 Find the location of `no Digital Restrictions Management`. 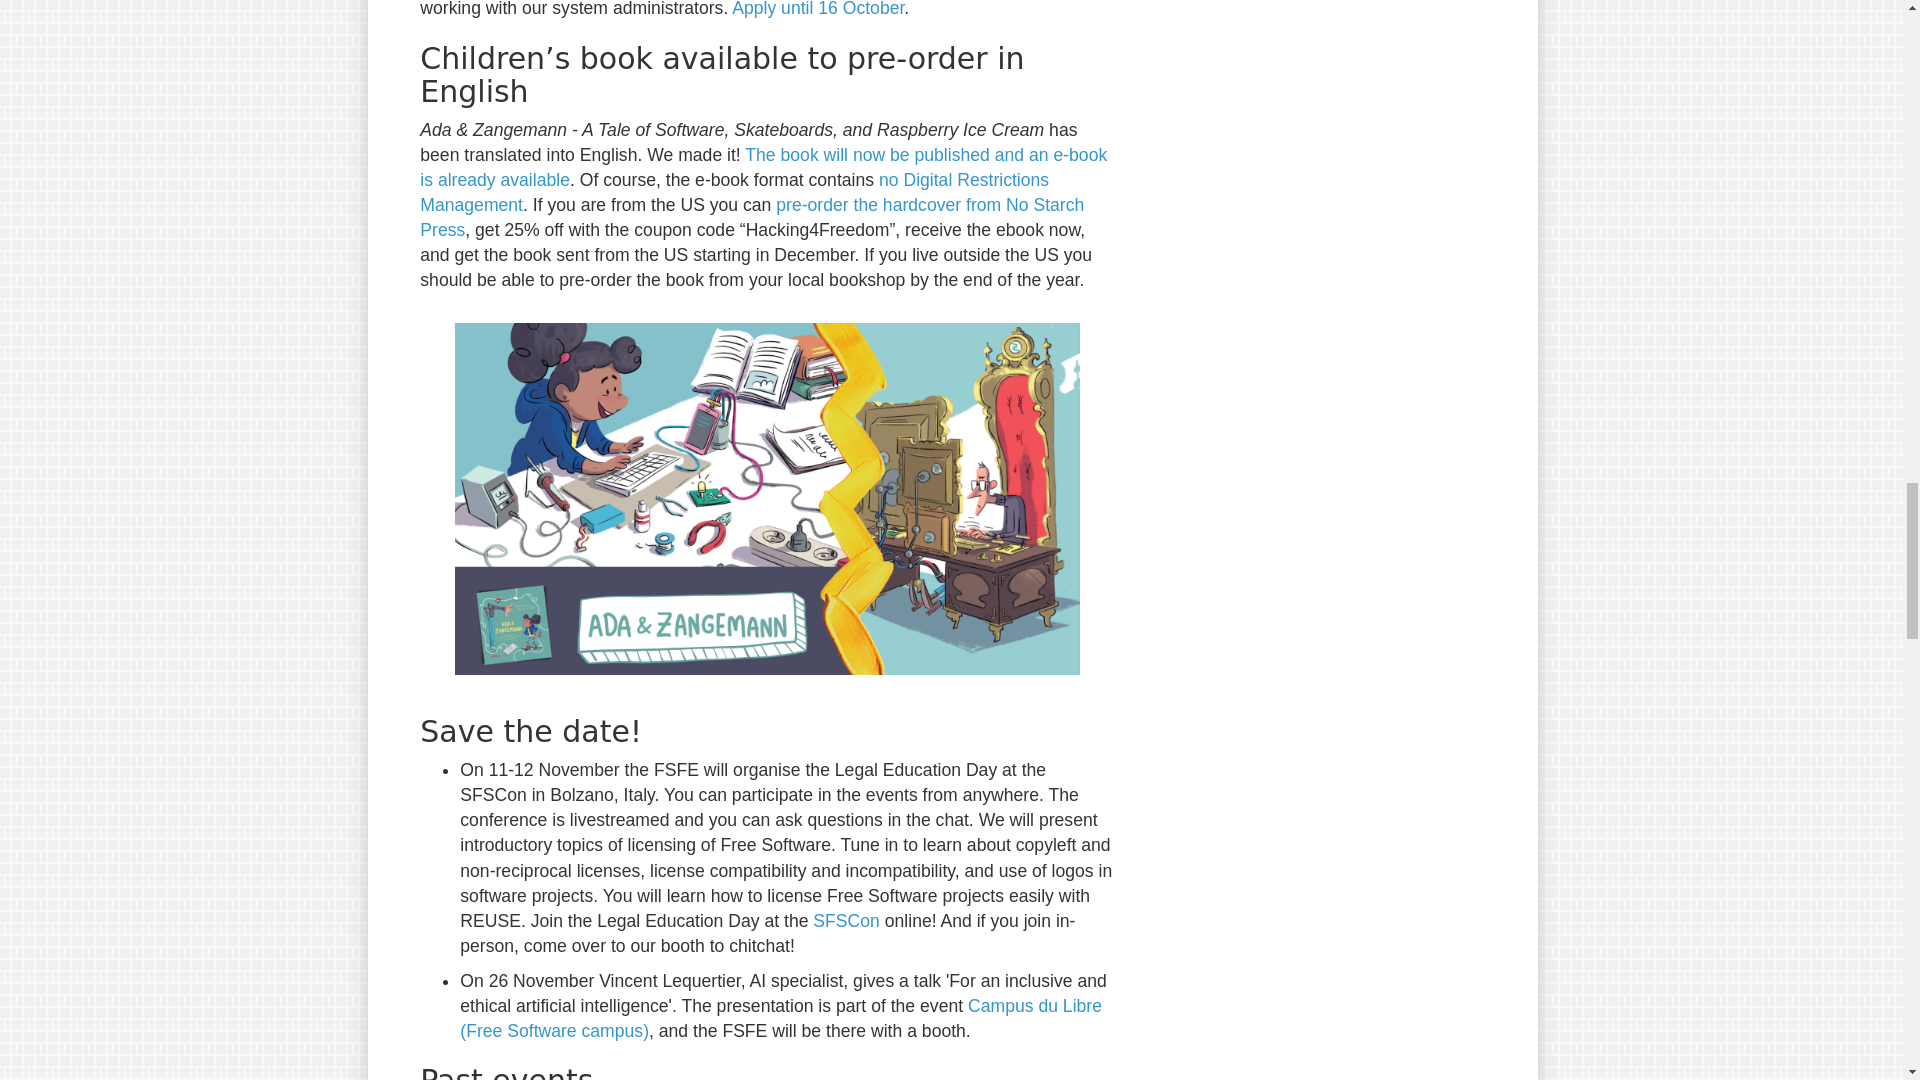

no Digital Restrictions Management is located at coordinates (734, 192).